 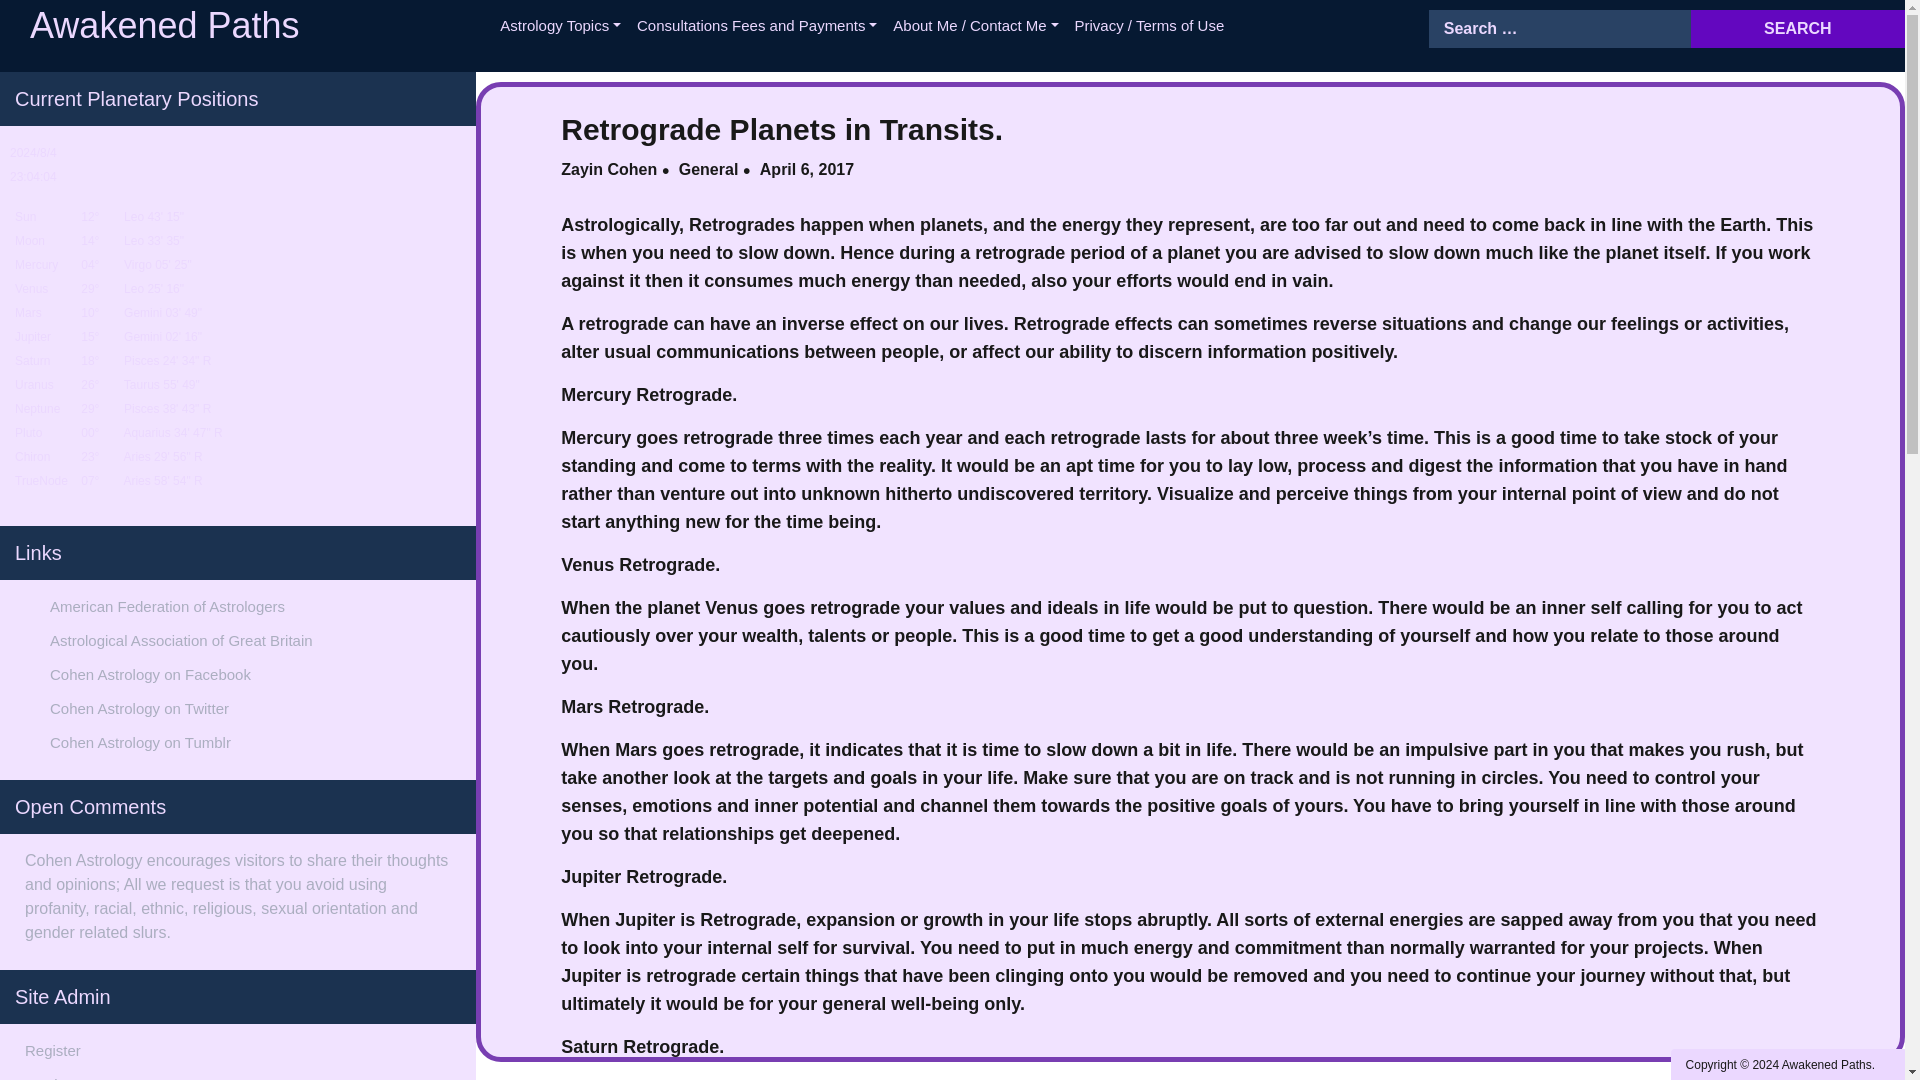 What do you see at coordinates (138, 708) in the screenshot?
I see `Cohen Astrology on Twitter` at bounding box center [138, 708].